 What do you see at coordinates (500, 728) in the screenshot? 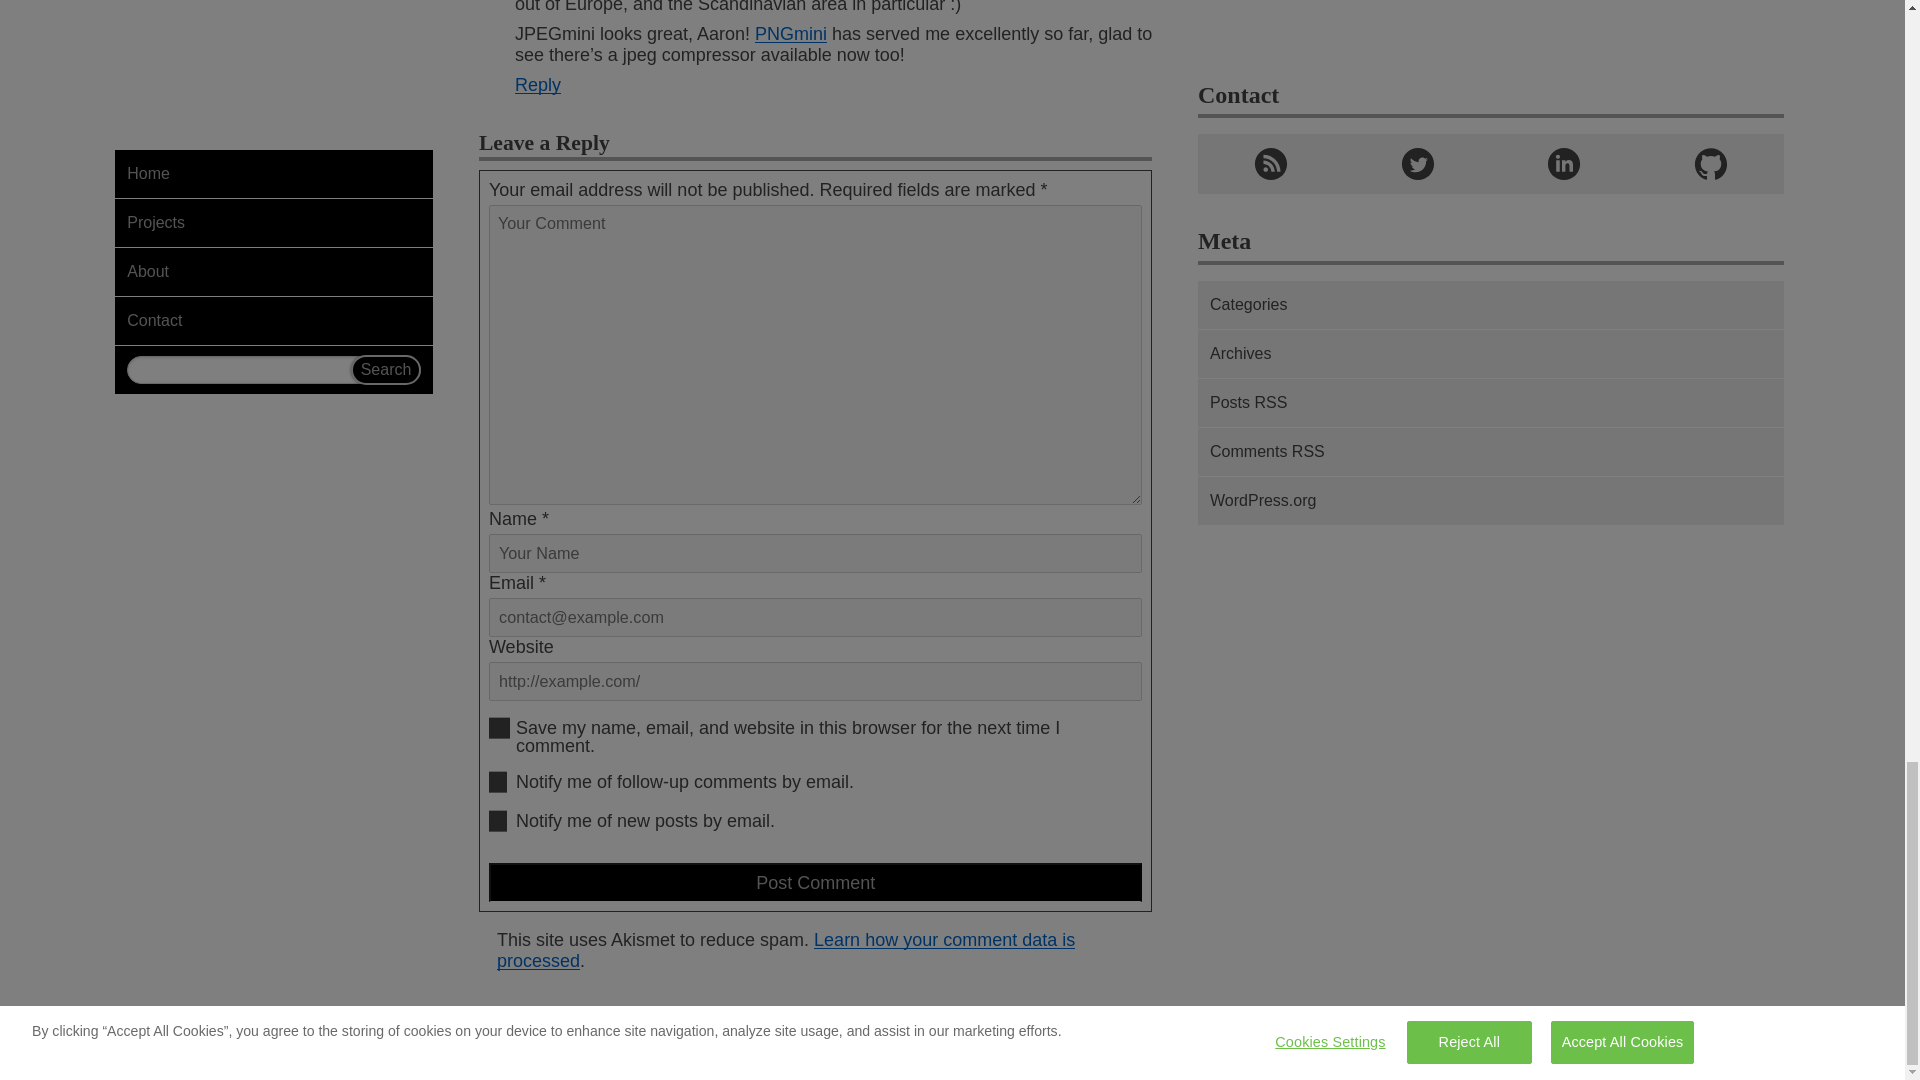
I see `yes` at bounding box center [500, 728].